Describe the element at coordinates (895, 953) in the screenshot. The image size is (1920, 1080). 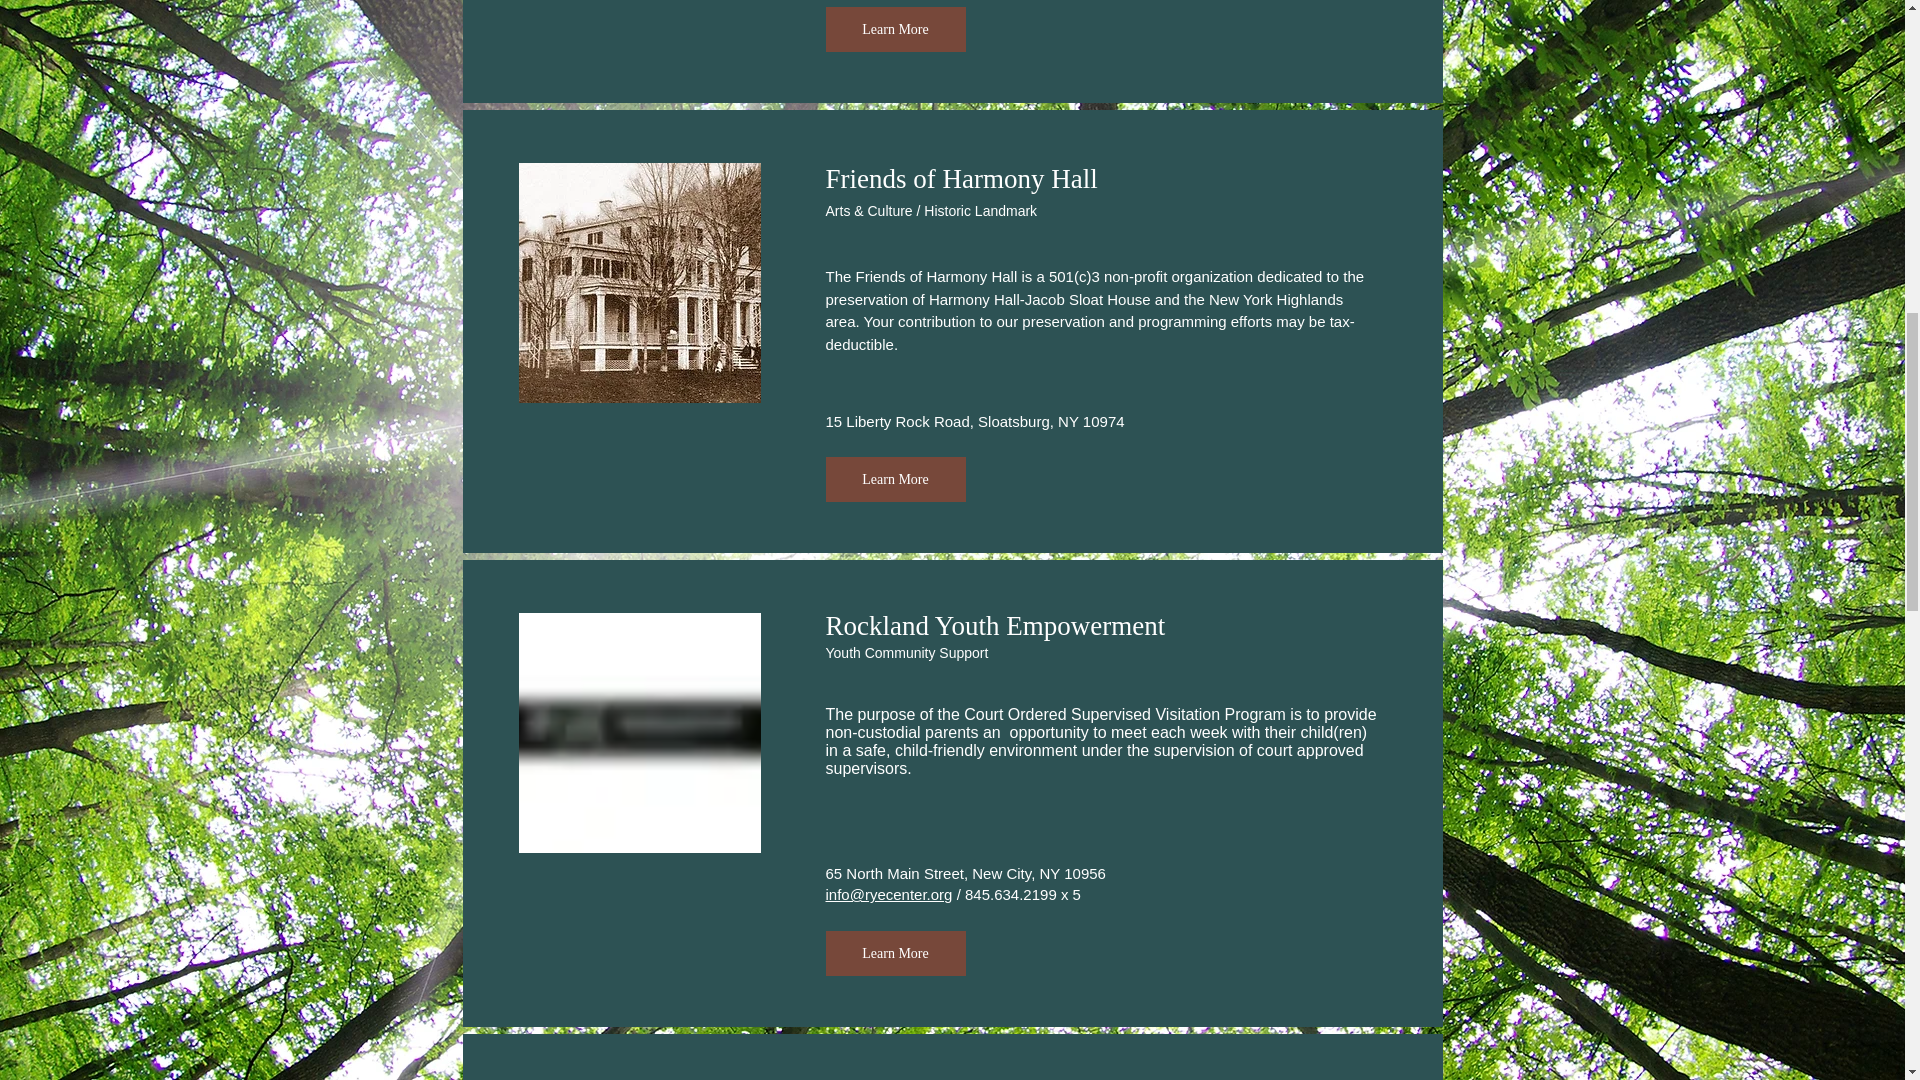
I see `Learn More` at that location.